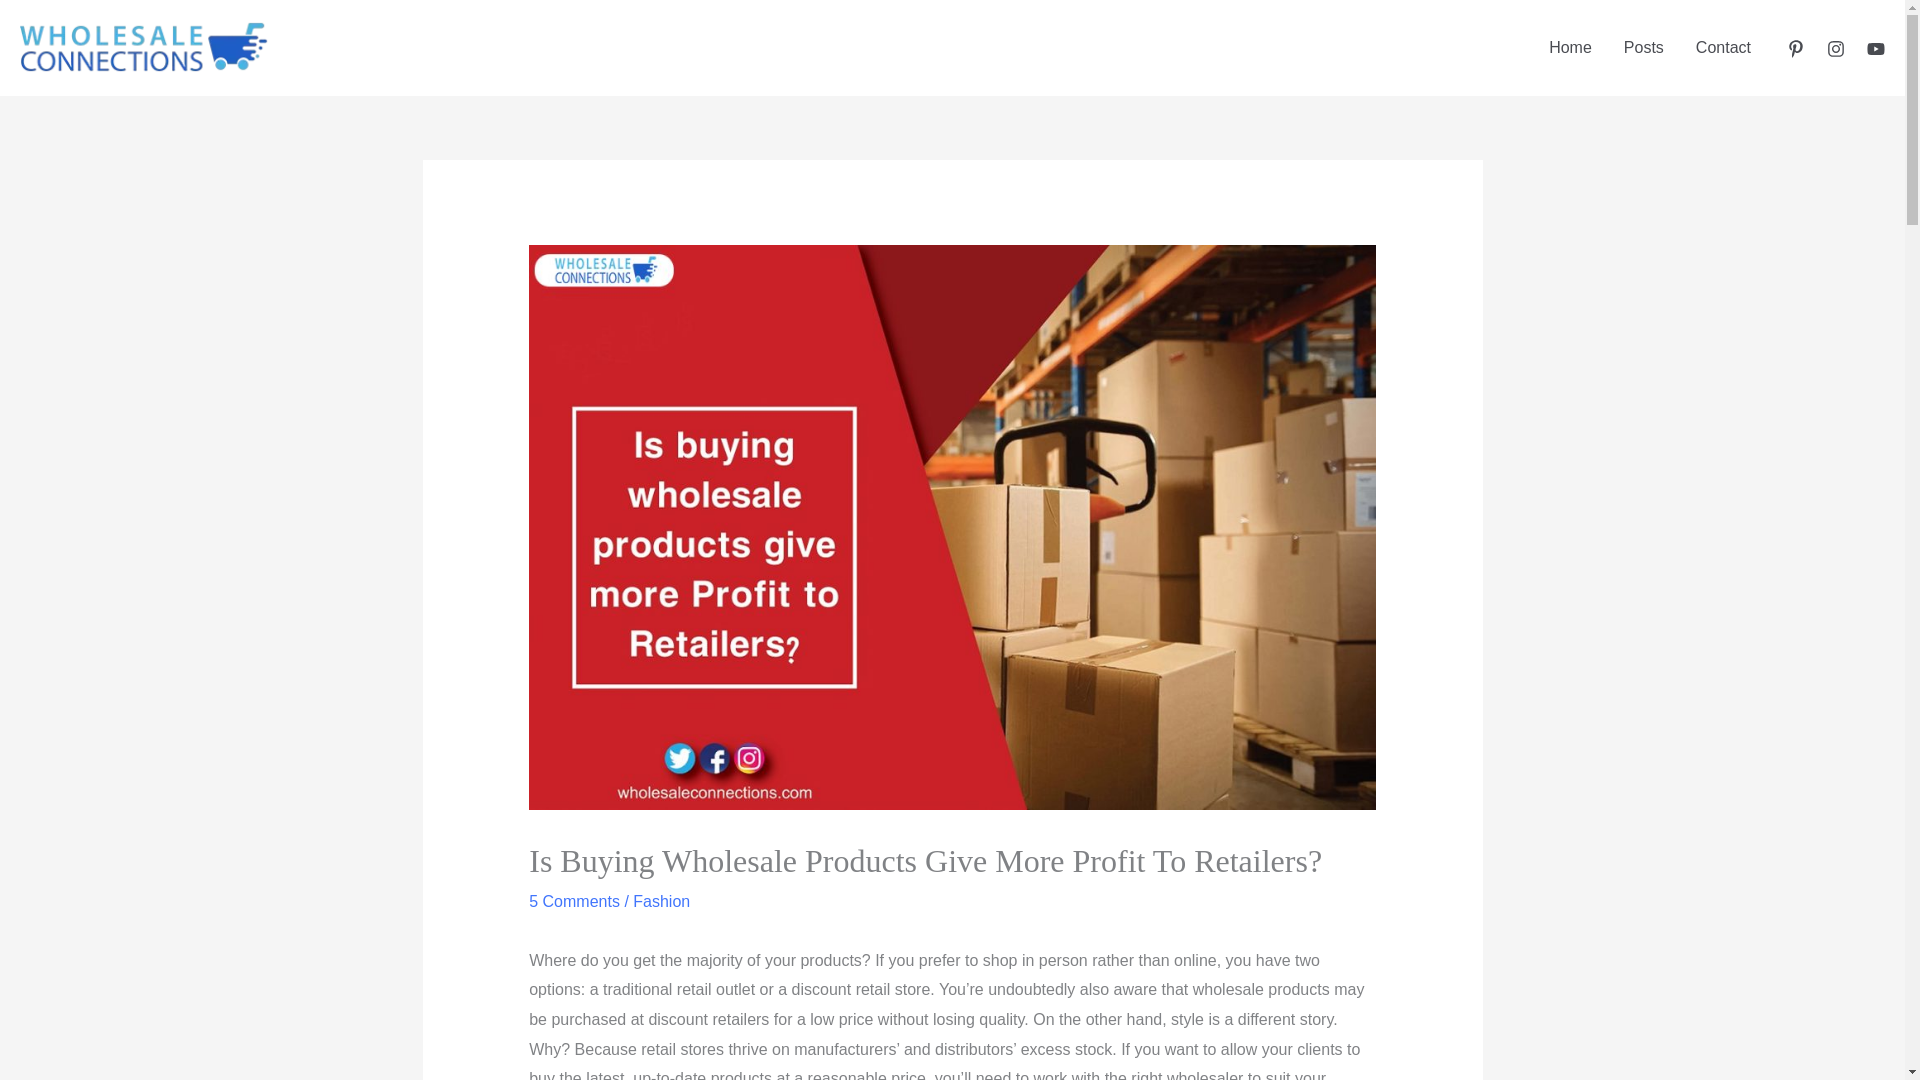 The width and height of the screenshot is (1920, 1080). Describe the element at coordinates (1723, 48) in the screenshot. I see `Contact` at that location.